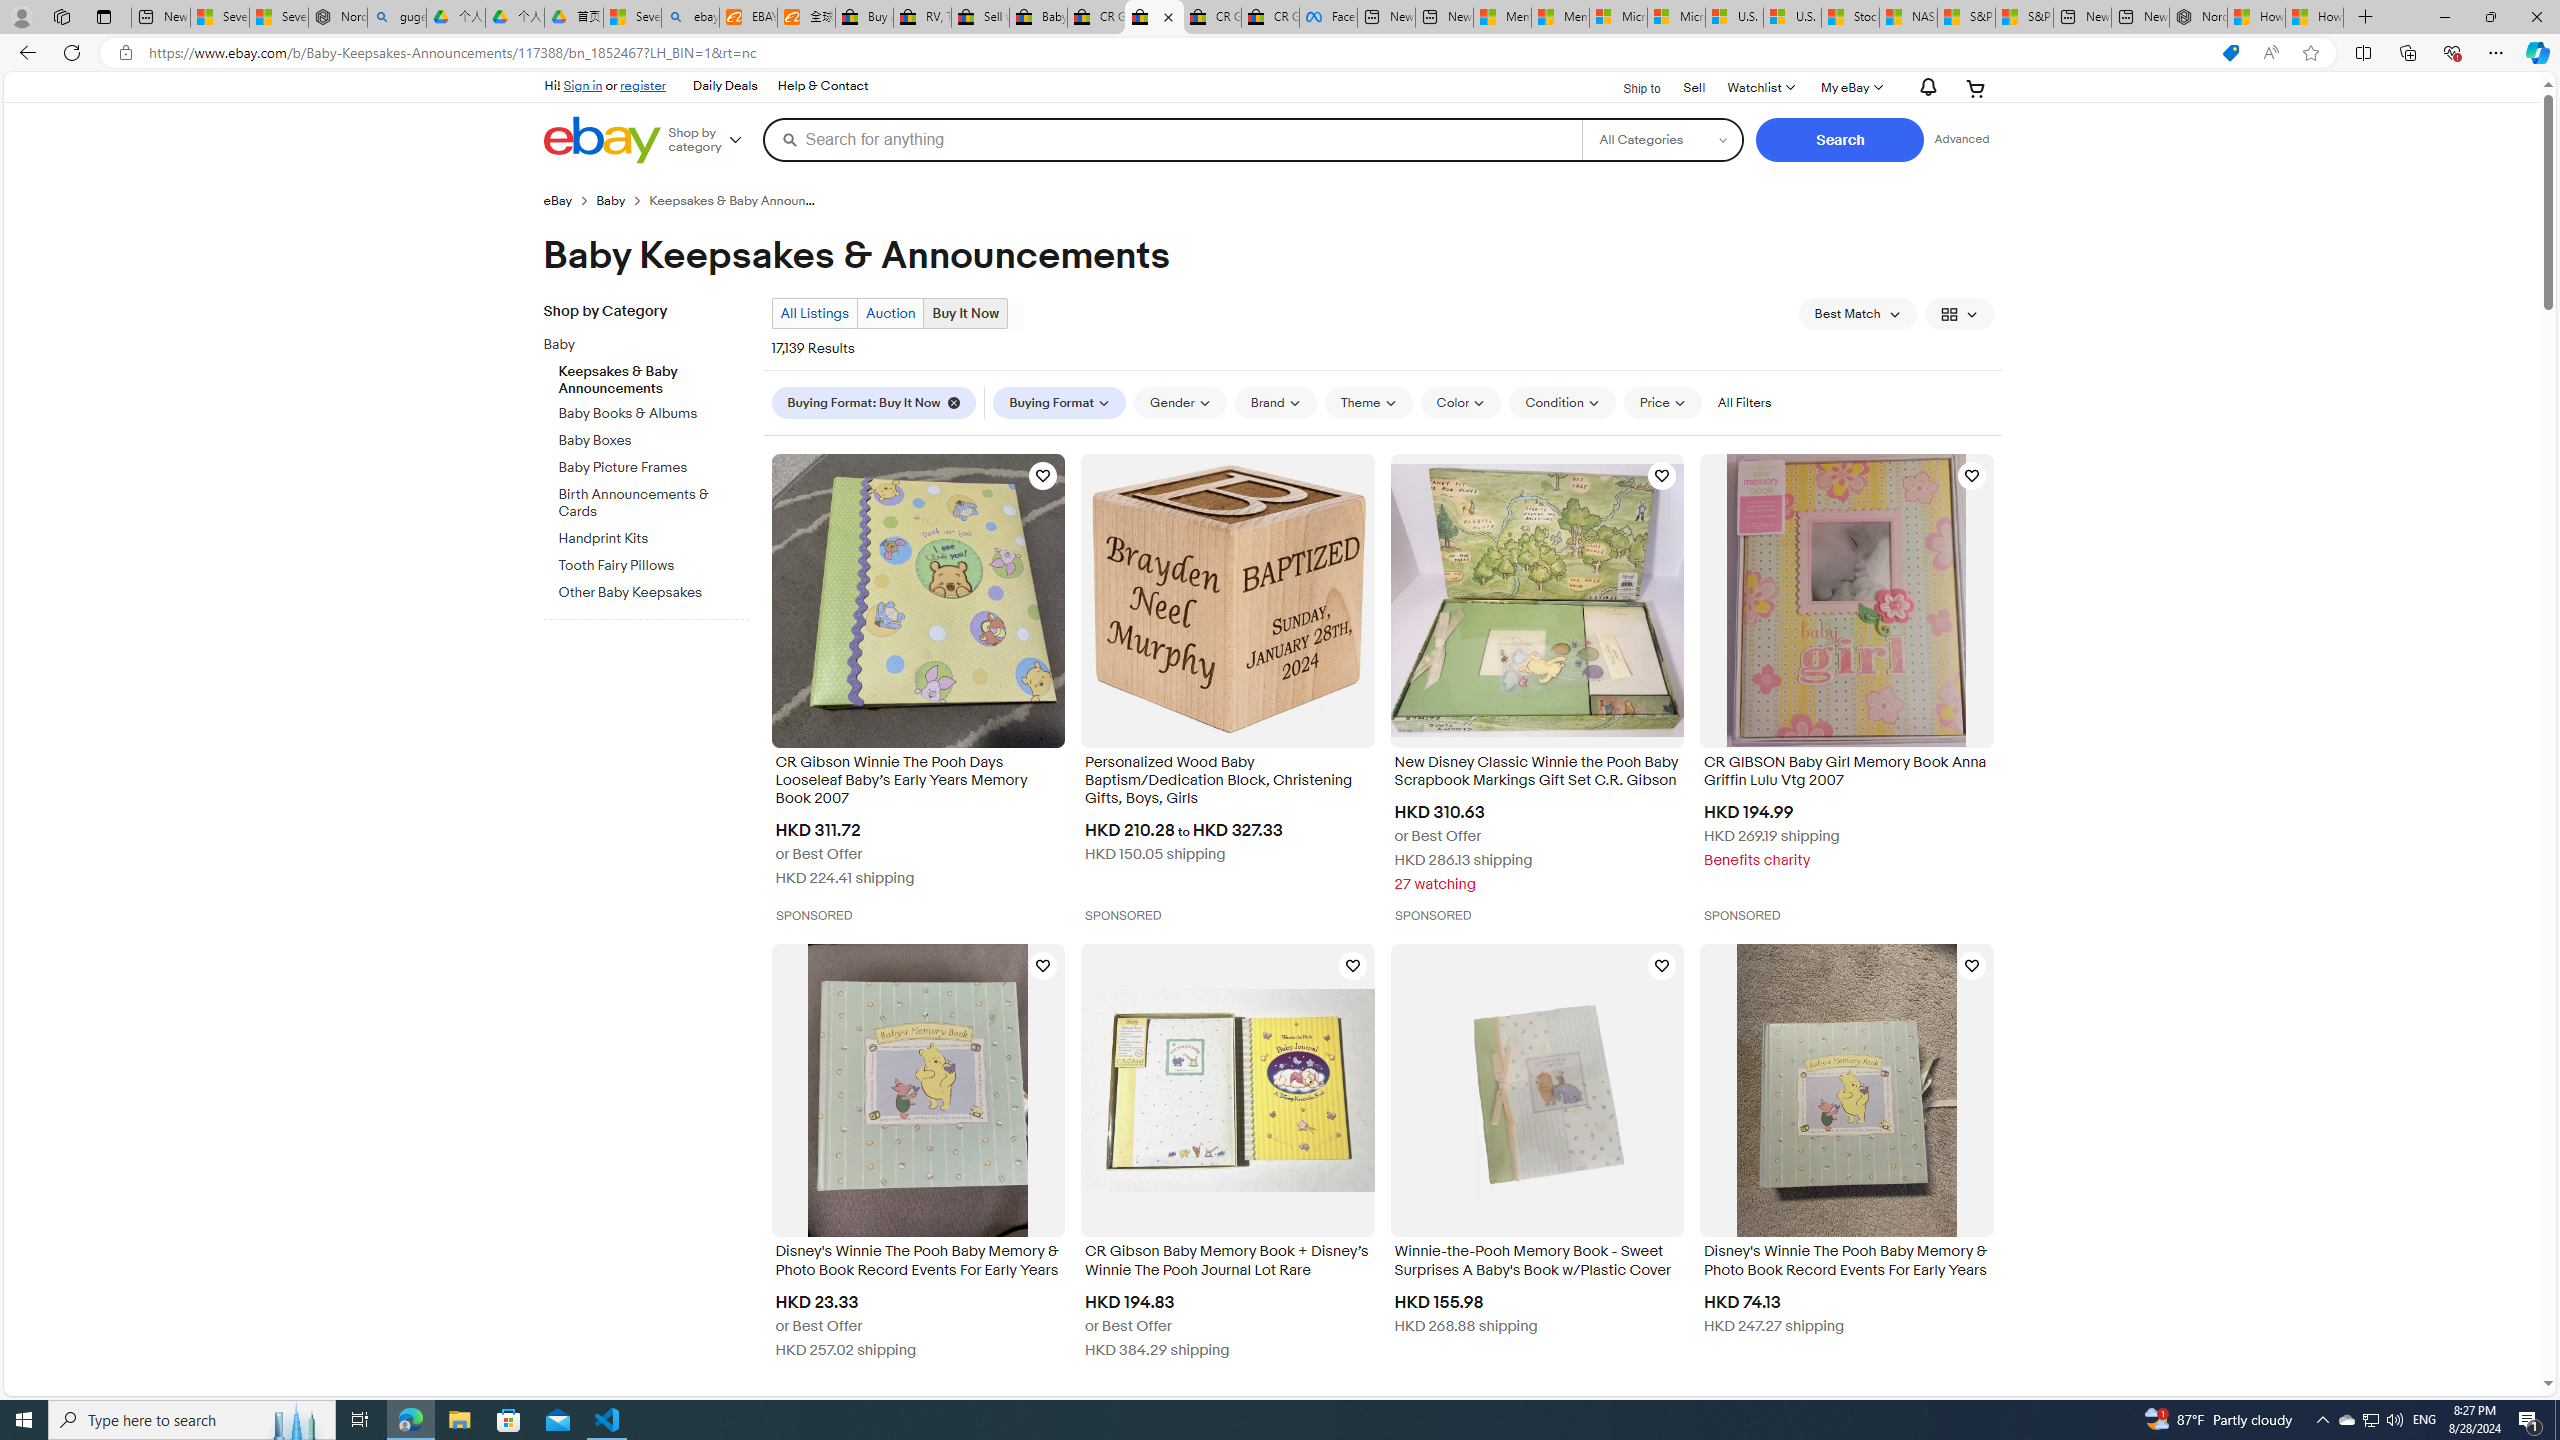 The height and width of the screenshot is (1440, 2560). Describe the element at coordinates (1850, 88) in the screenshot. I see `My eBay` at that location.